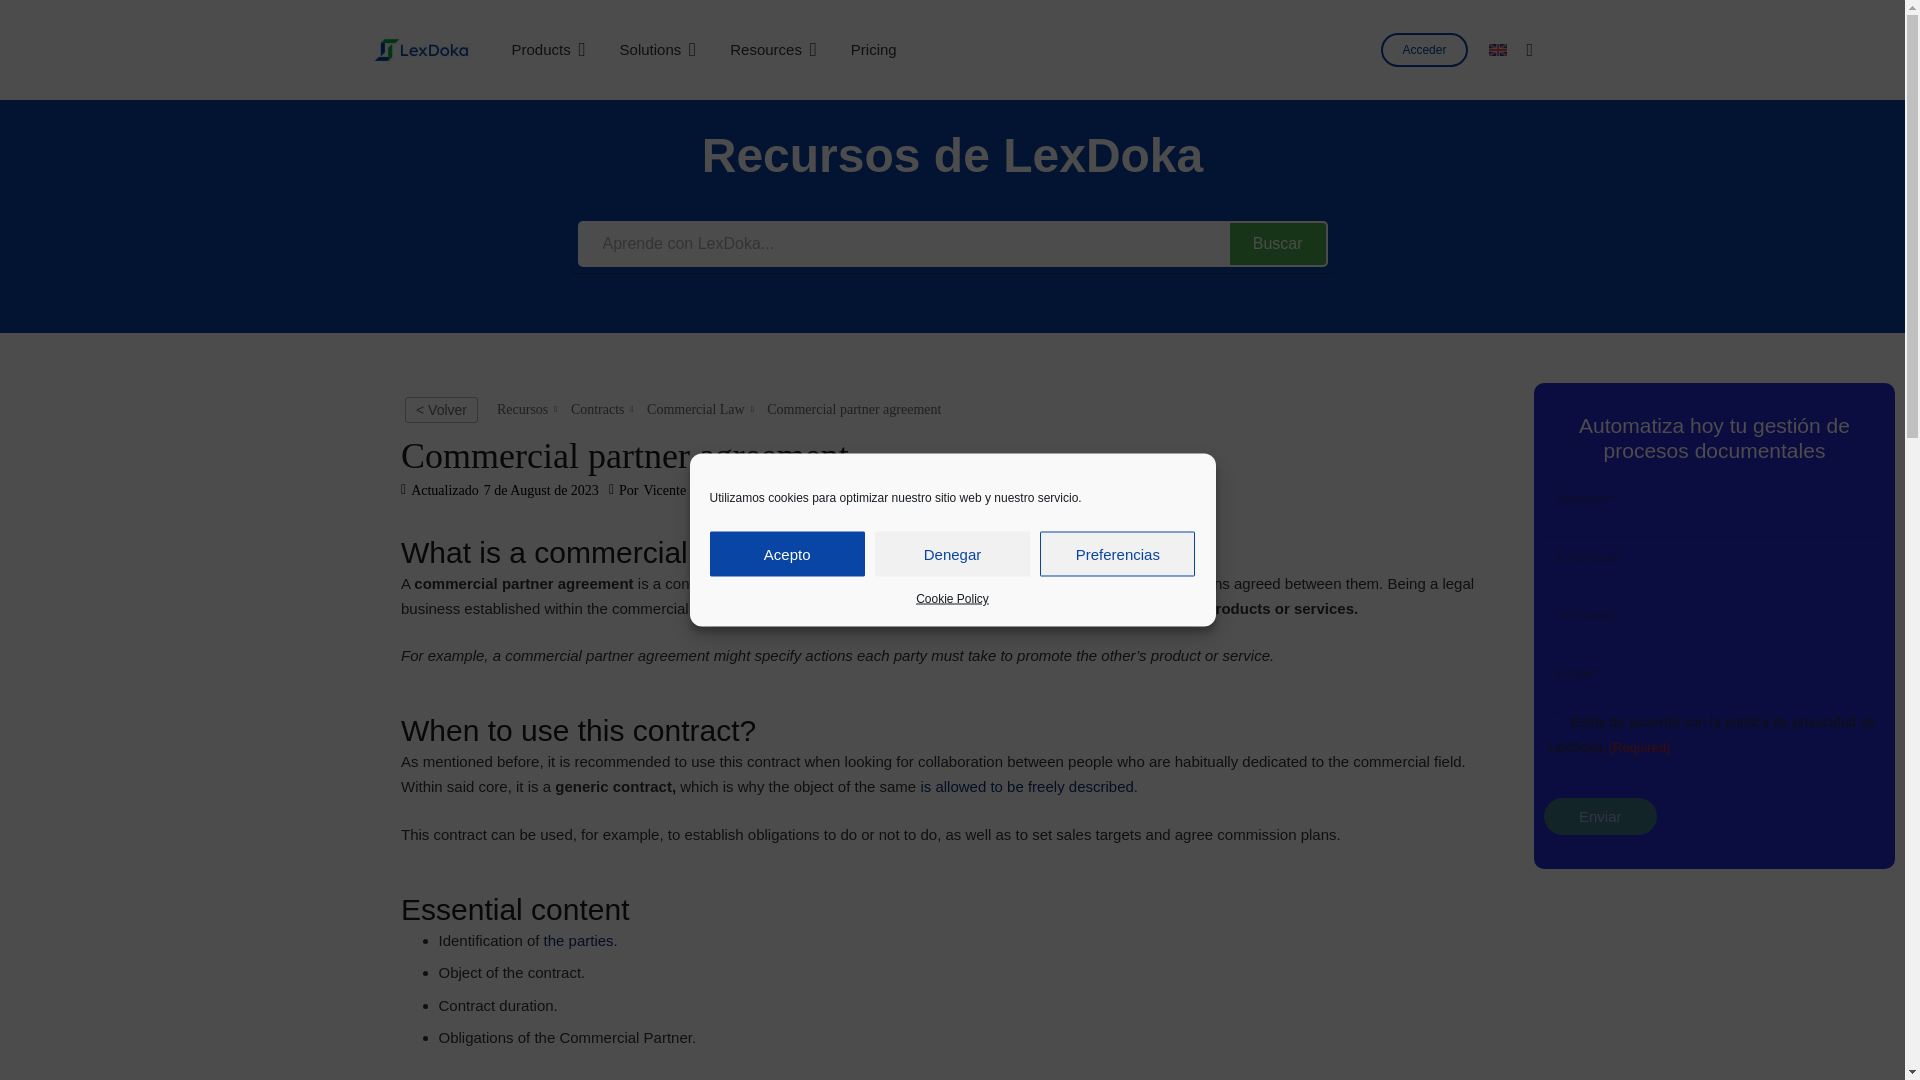  Describe the element at coordinates (1600, 816) in the screenshot. I see `Enviar` at that location.